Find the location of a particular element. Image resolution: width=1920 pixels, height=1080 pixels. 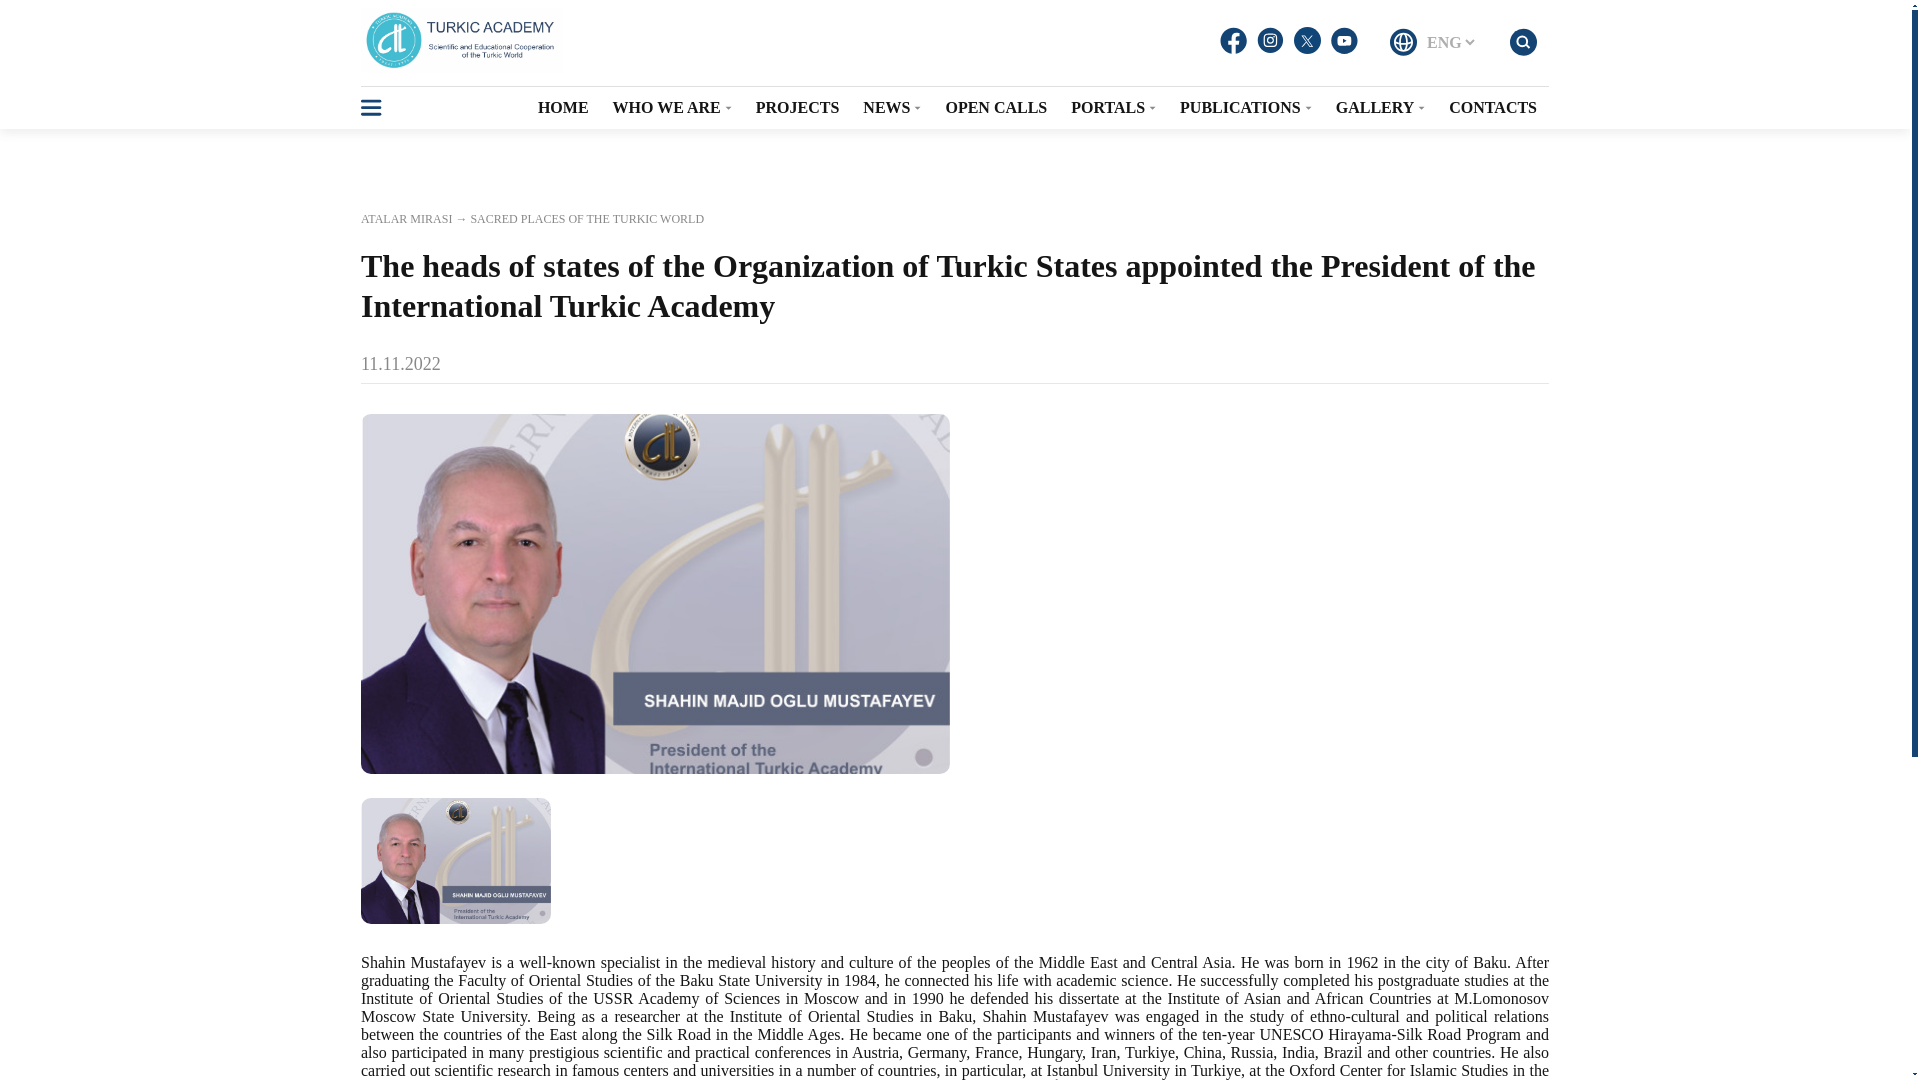

CONTACTS is located at coordinates (1492, 108).